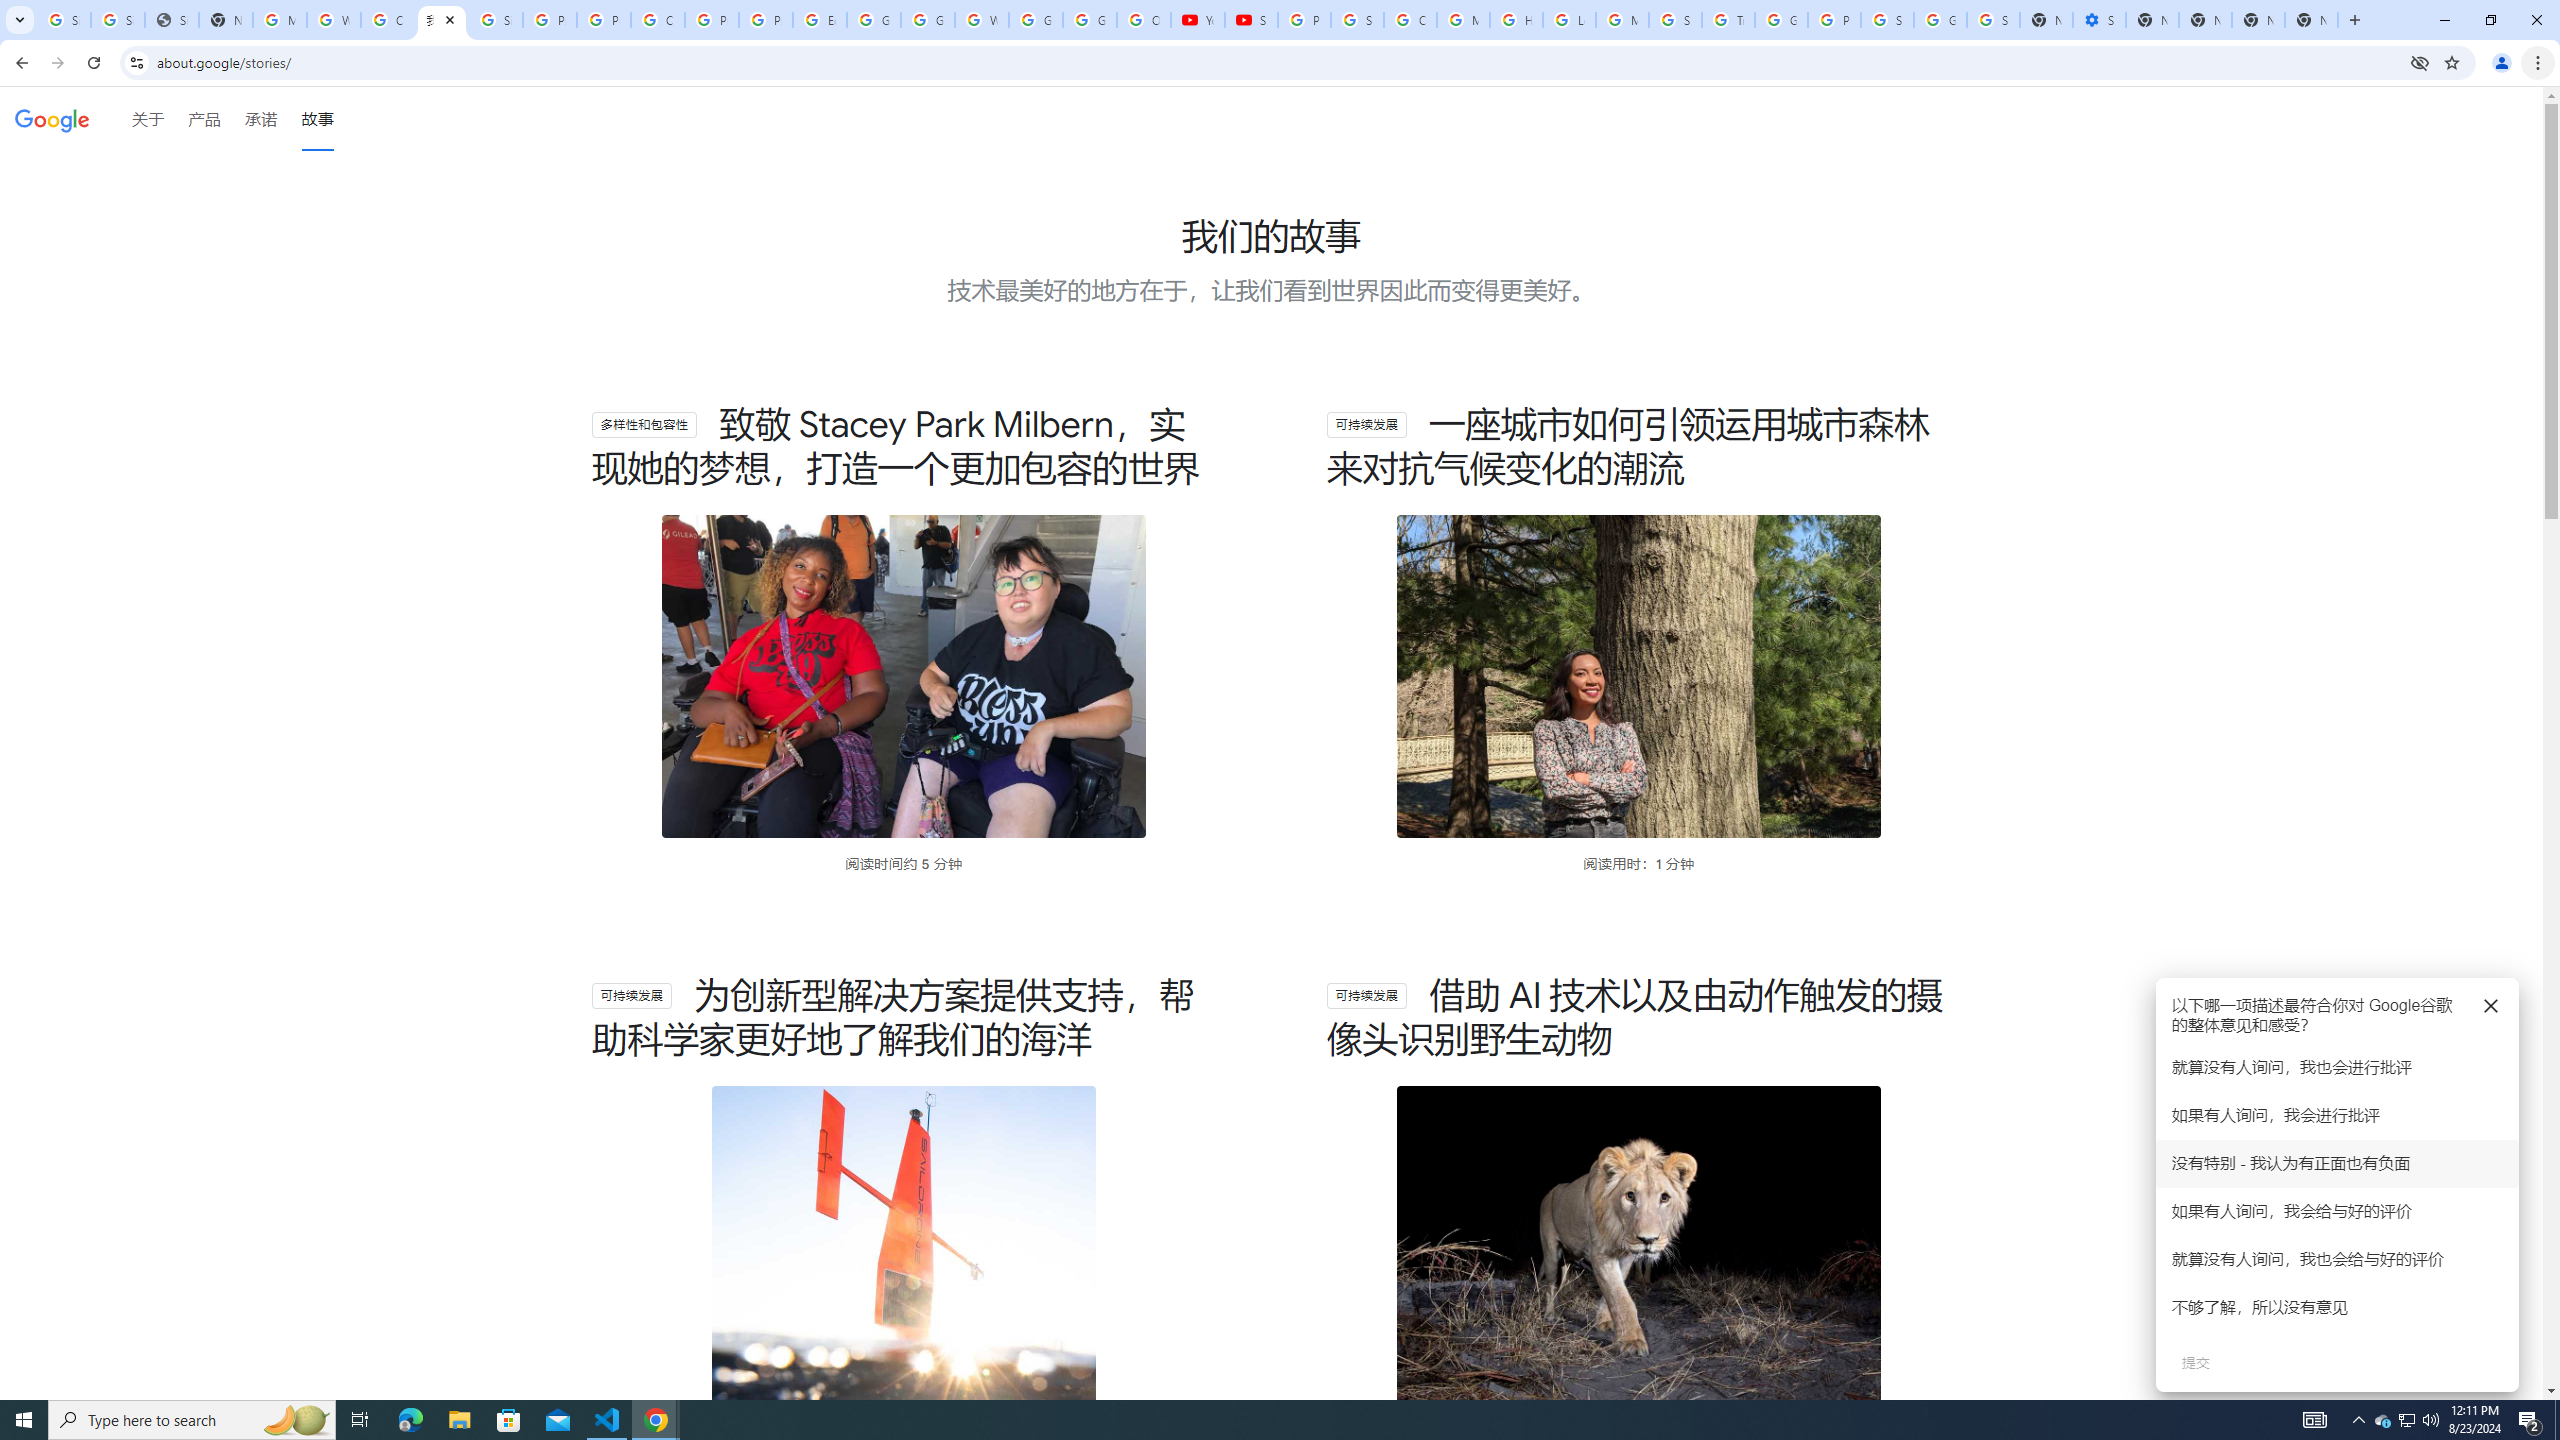  What do you see at coordinates (1252, 20) in the screenshot?
I see `Subscriptions - YouTube` at bounding box center [1252, 20].